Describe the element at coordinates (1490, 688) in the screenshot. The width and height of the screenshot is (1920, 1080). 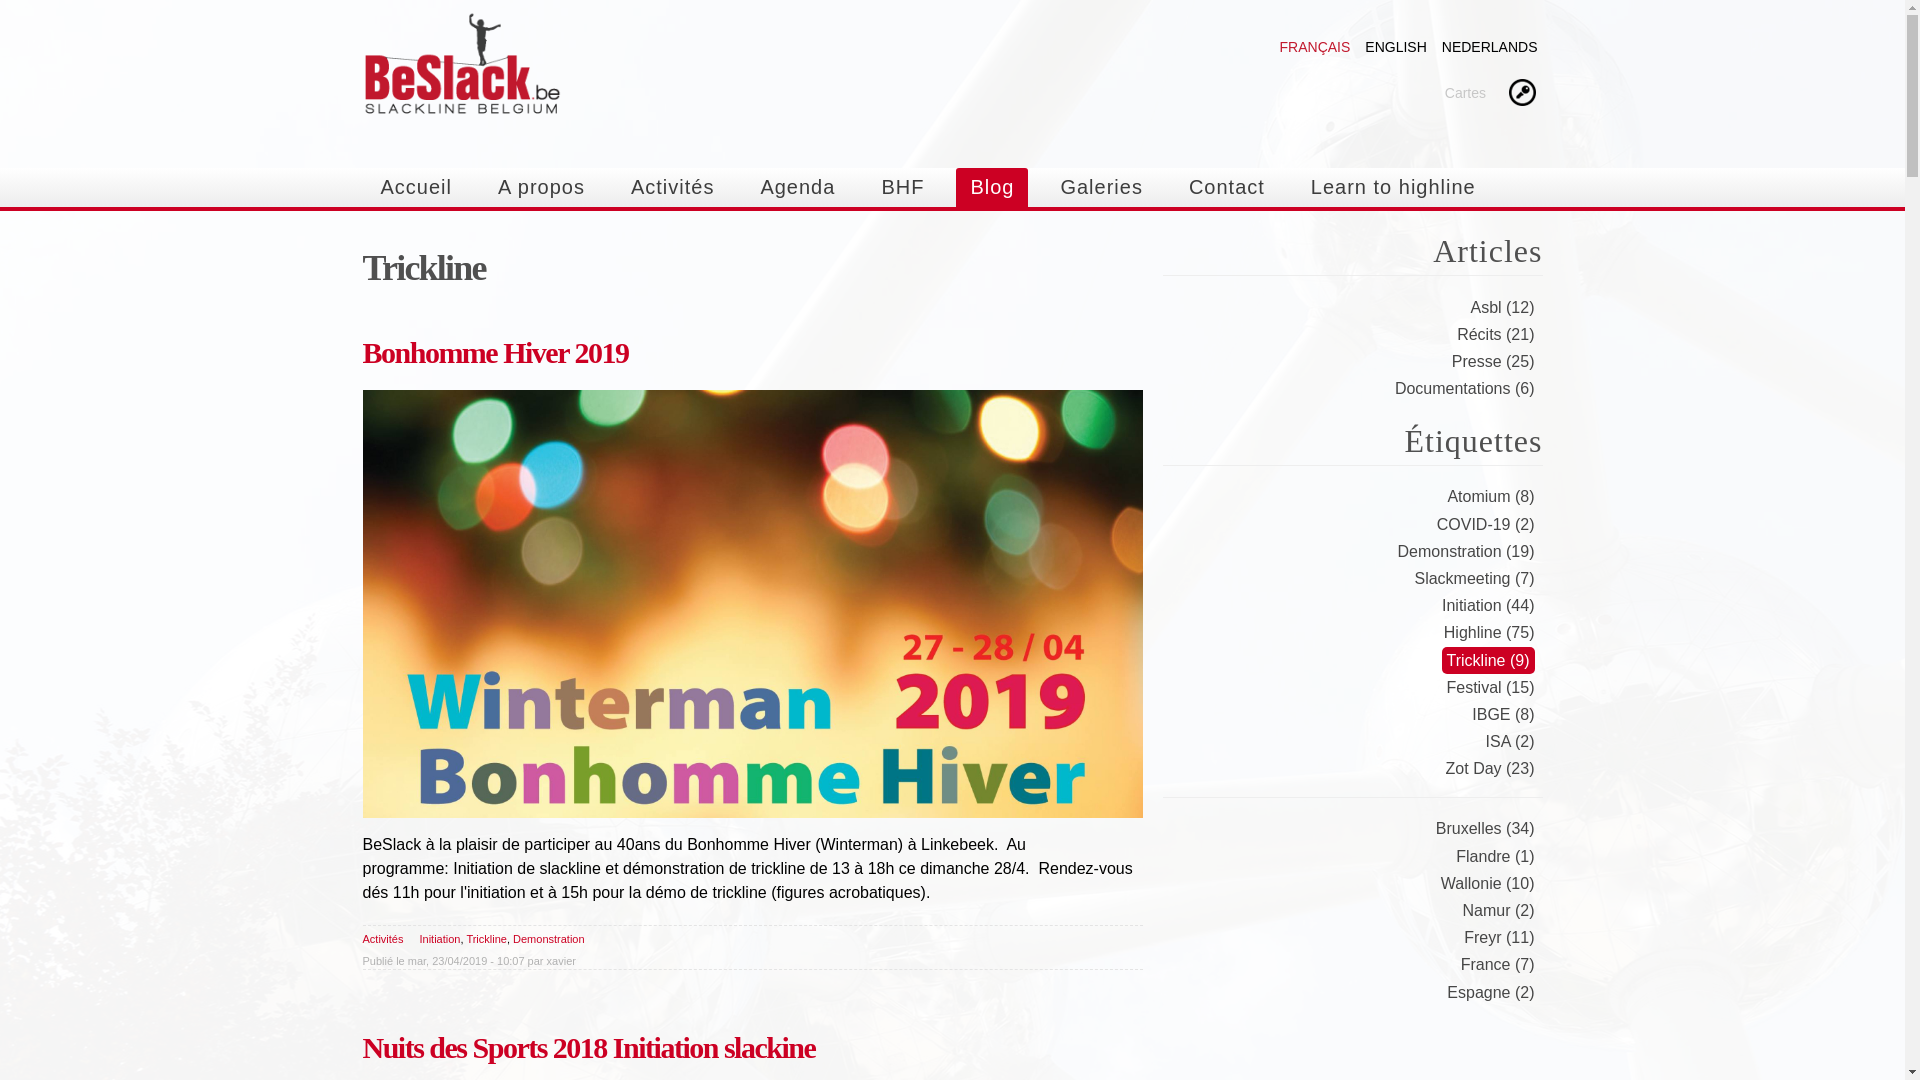
I see `Festival (15)` at that location.